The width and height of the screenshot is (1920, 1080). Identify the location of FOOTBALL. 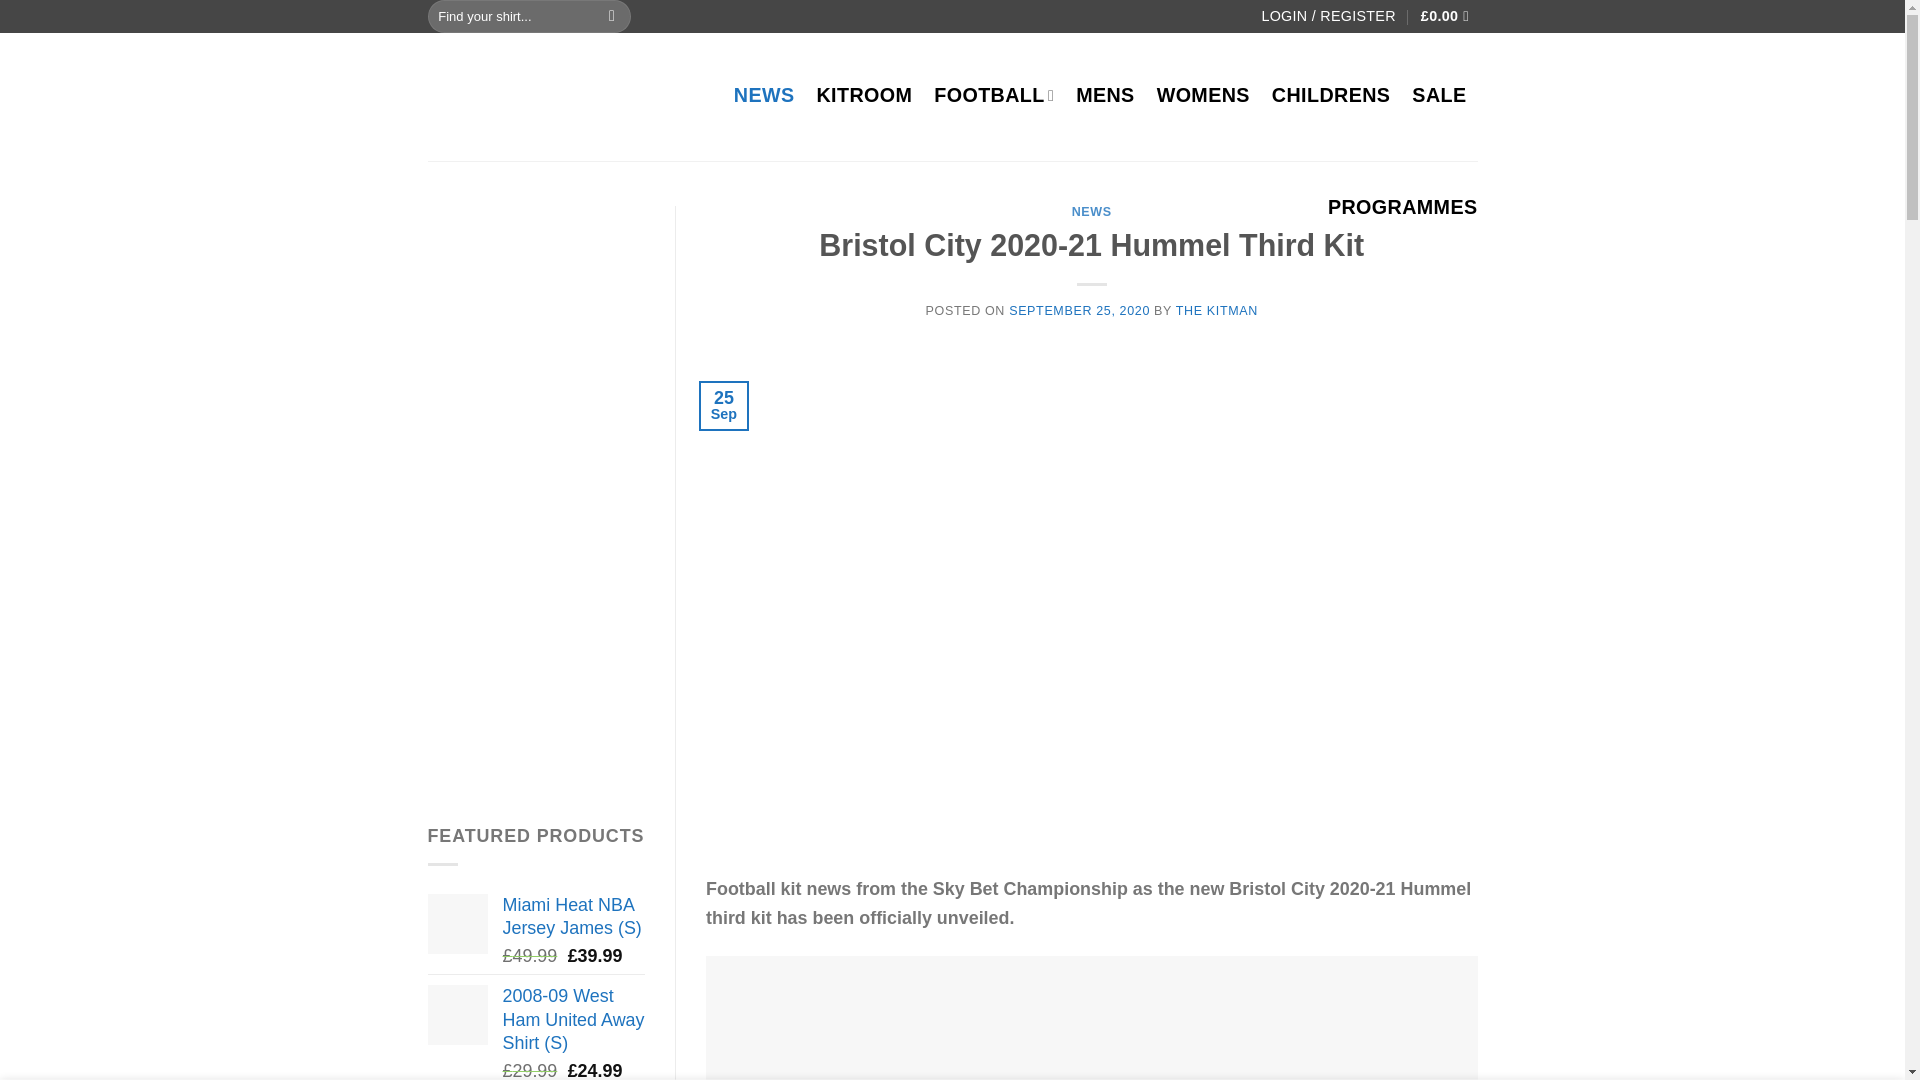
(994, 94).